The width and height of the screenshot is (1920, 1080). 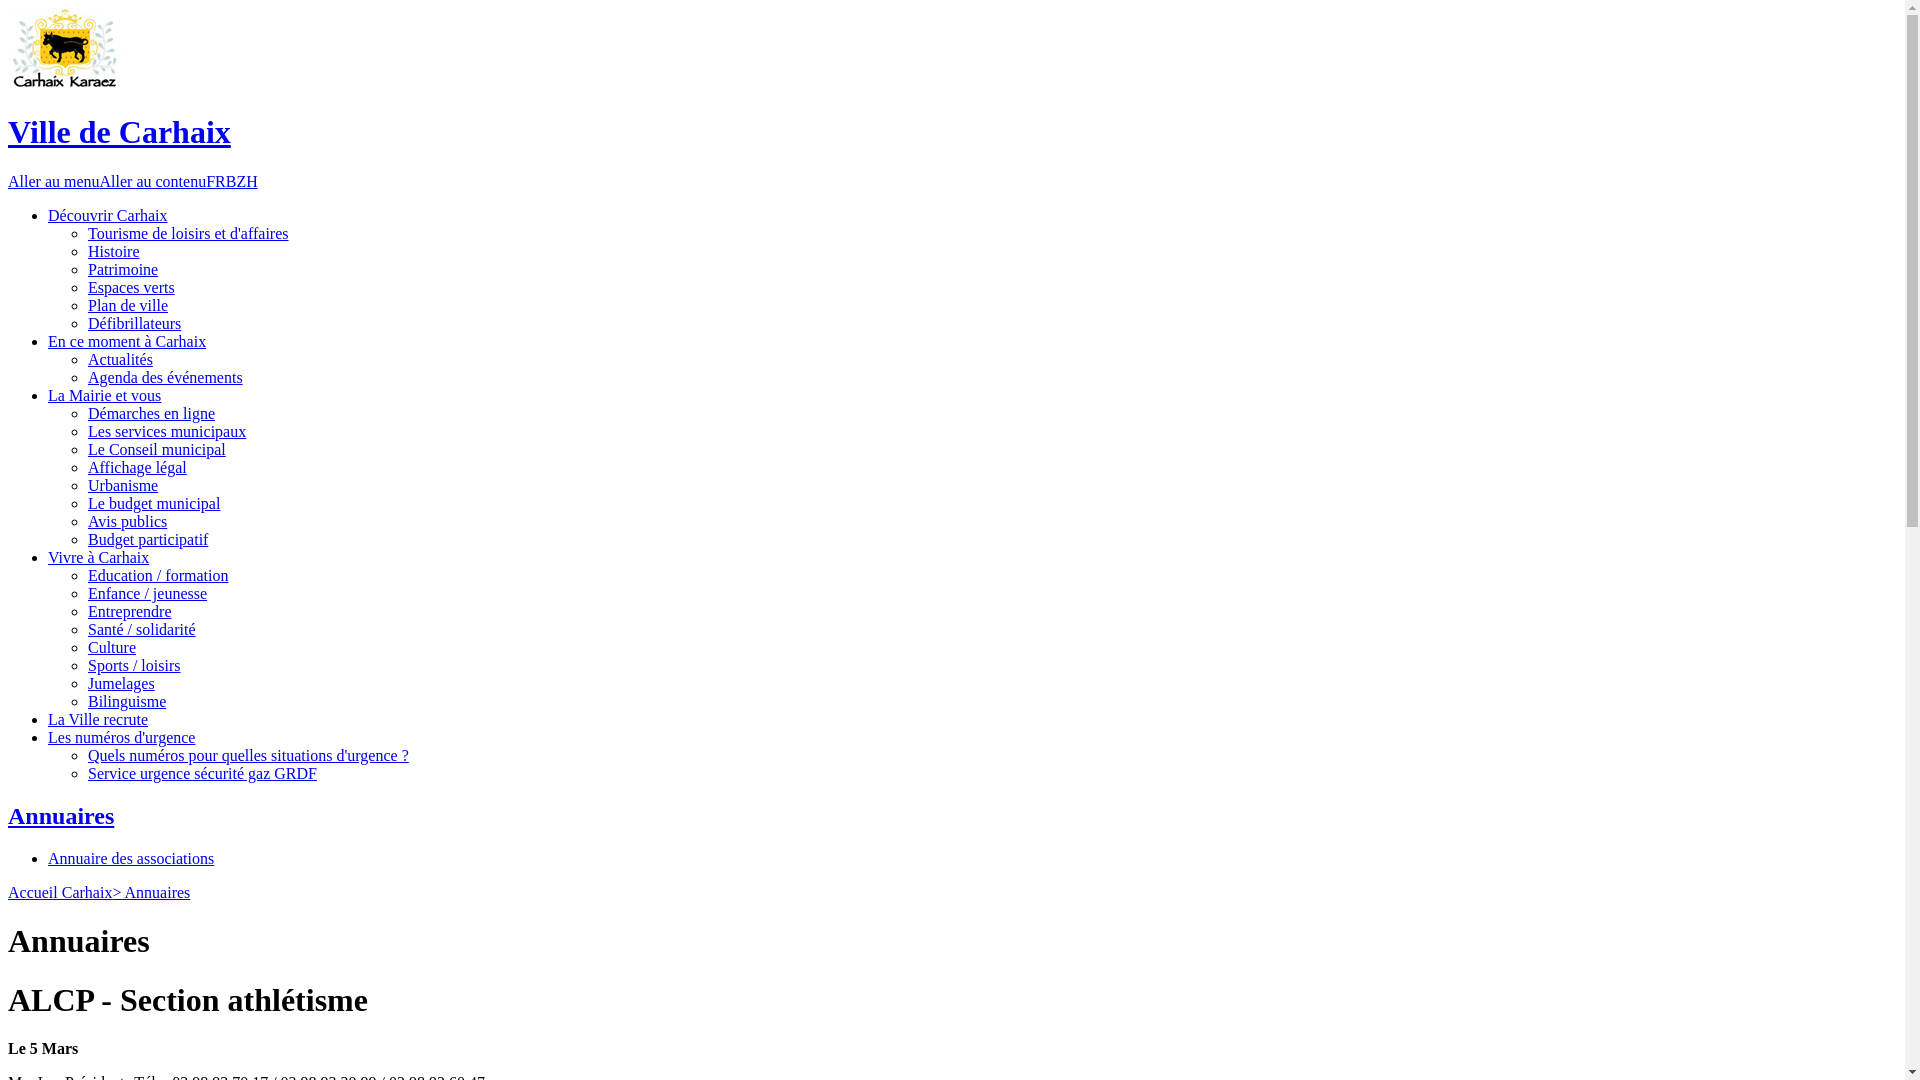 What do you see at coordinates (127, 702) in the screenshot?
I see `Bilinguisme` at bounding box center [127, 702].